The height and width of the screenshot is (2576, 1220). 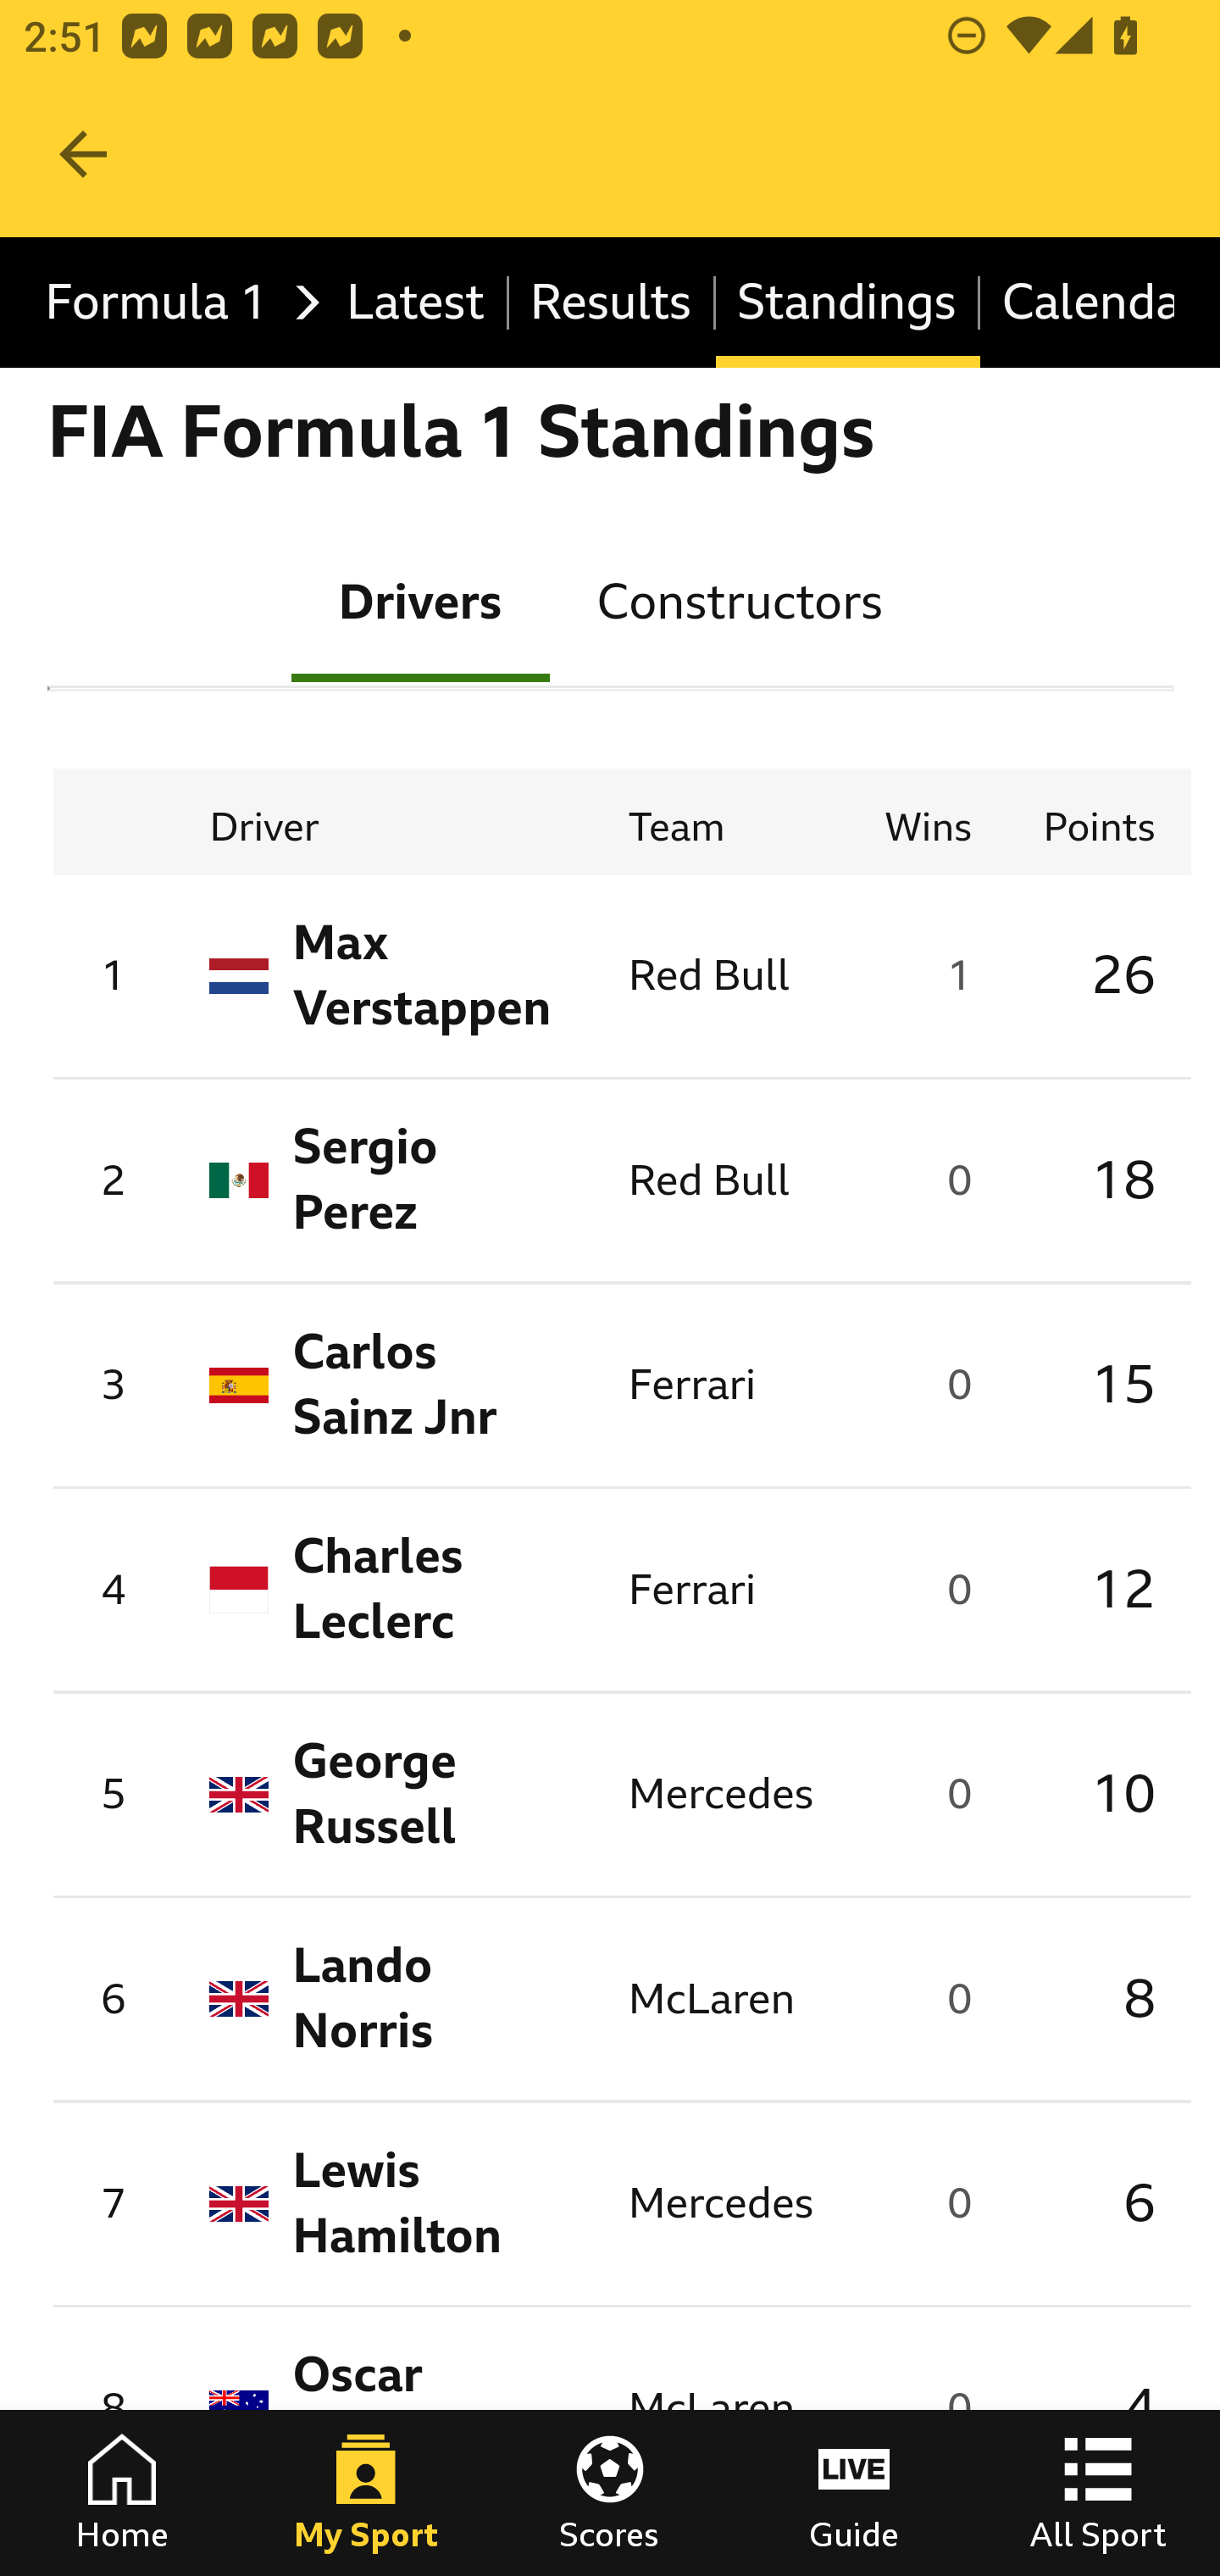 What do you see at coordinates (416, 303) in the screenshot?
I see `Latest` at bounding box center [416, 303].